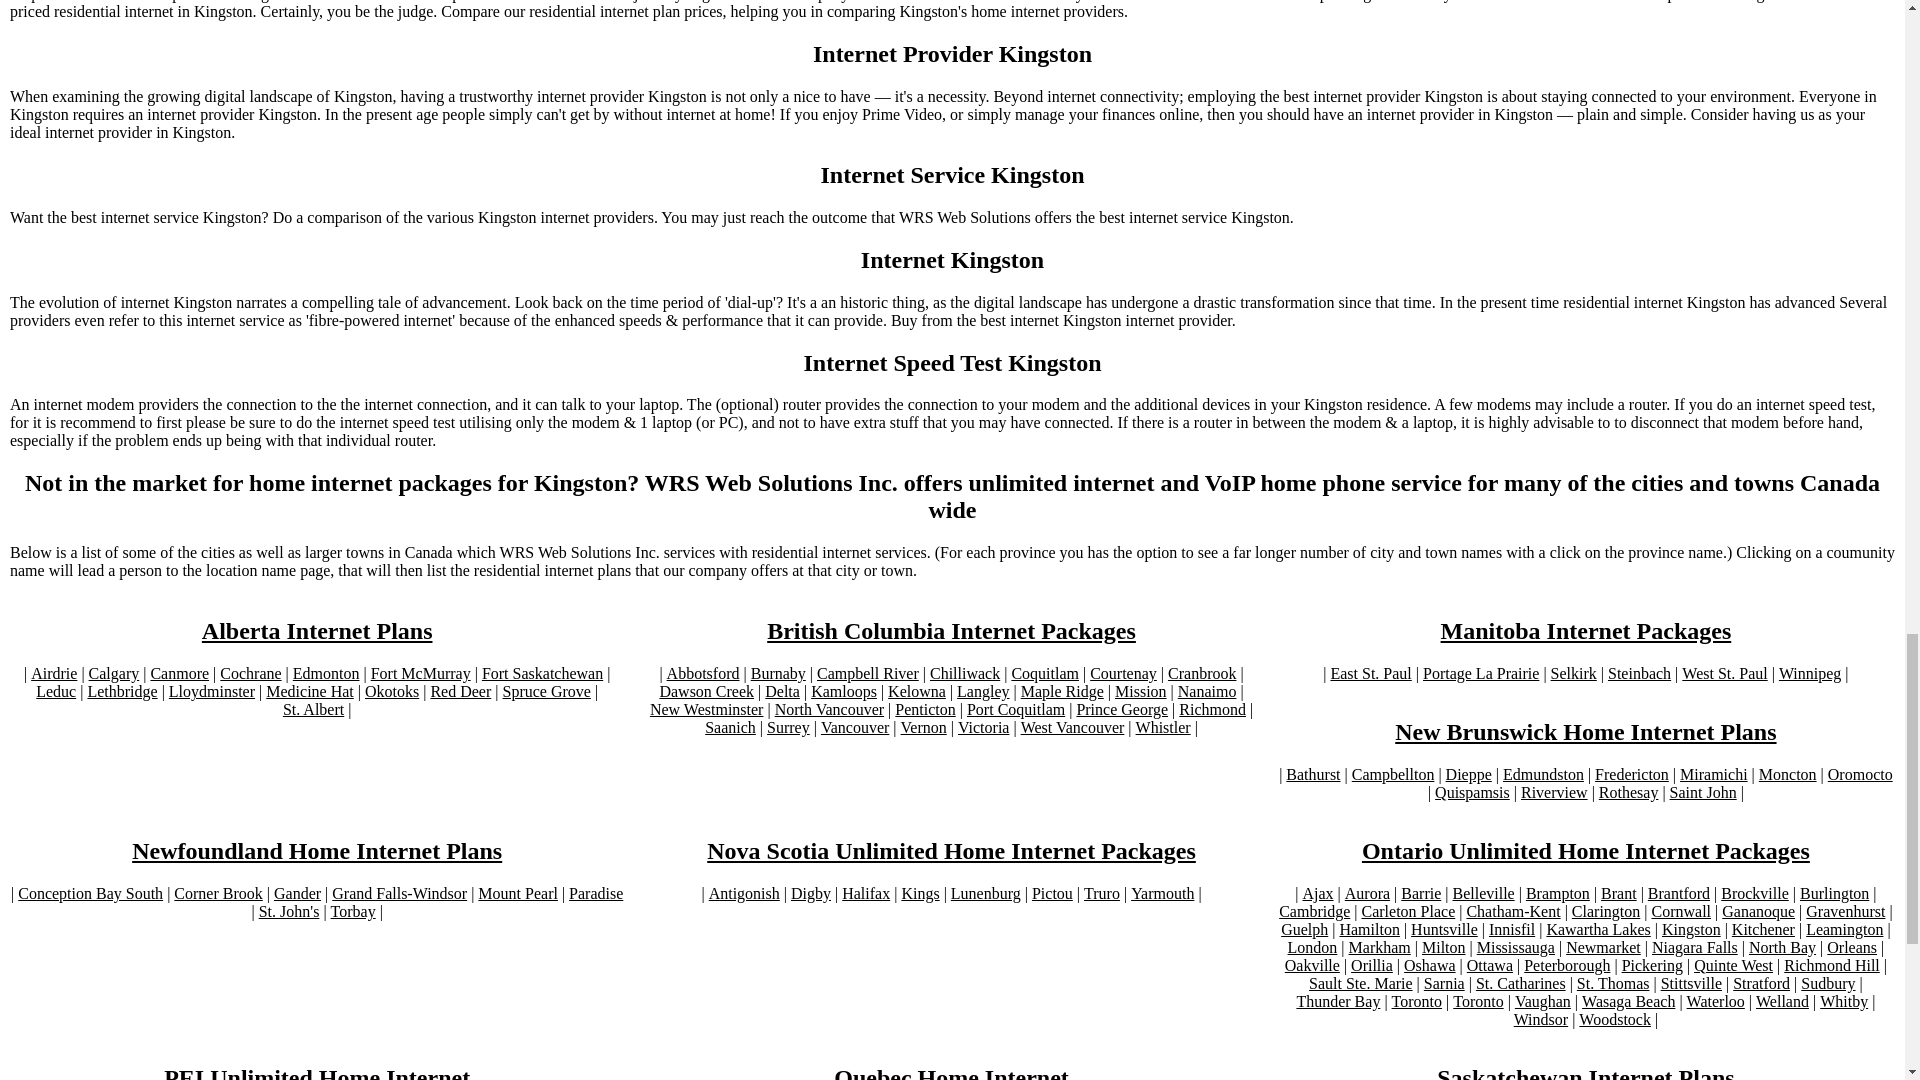 Image resolution: width=1920 pixels, height=1080 pixels. Describe the element at coordinates (312, 710) in the screenshot. I see `St. Albert` at that location.